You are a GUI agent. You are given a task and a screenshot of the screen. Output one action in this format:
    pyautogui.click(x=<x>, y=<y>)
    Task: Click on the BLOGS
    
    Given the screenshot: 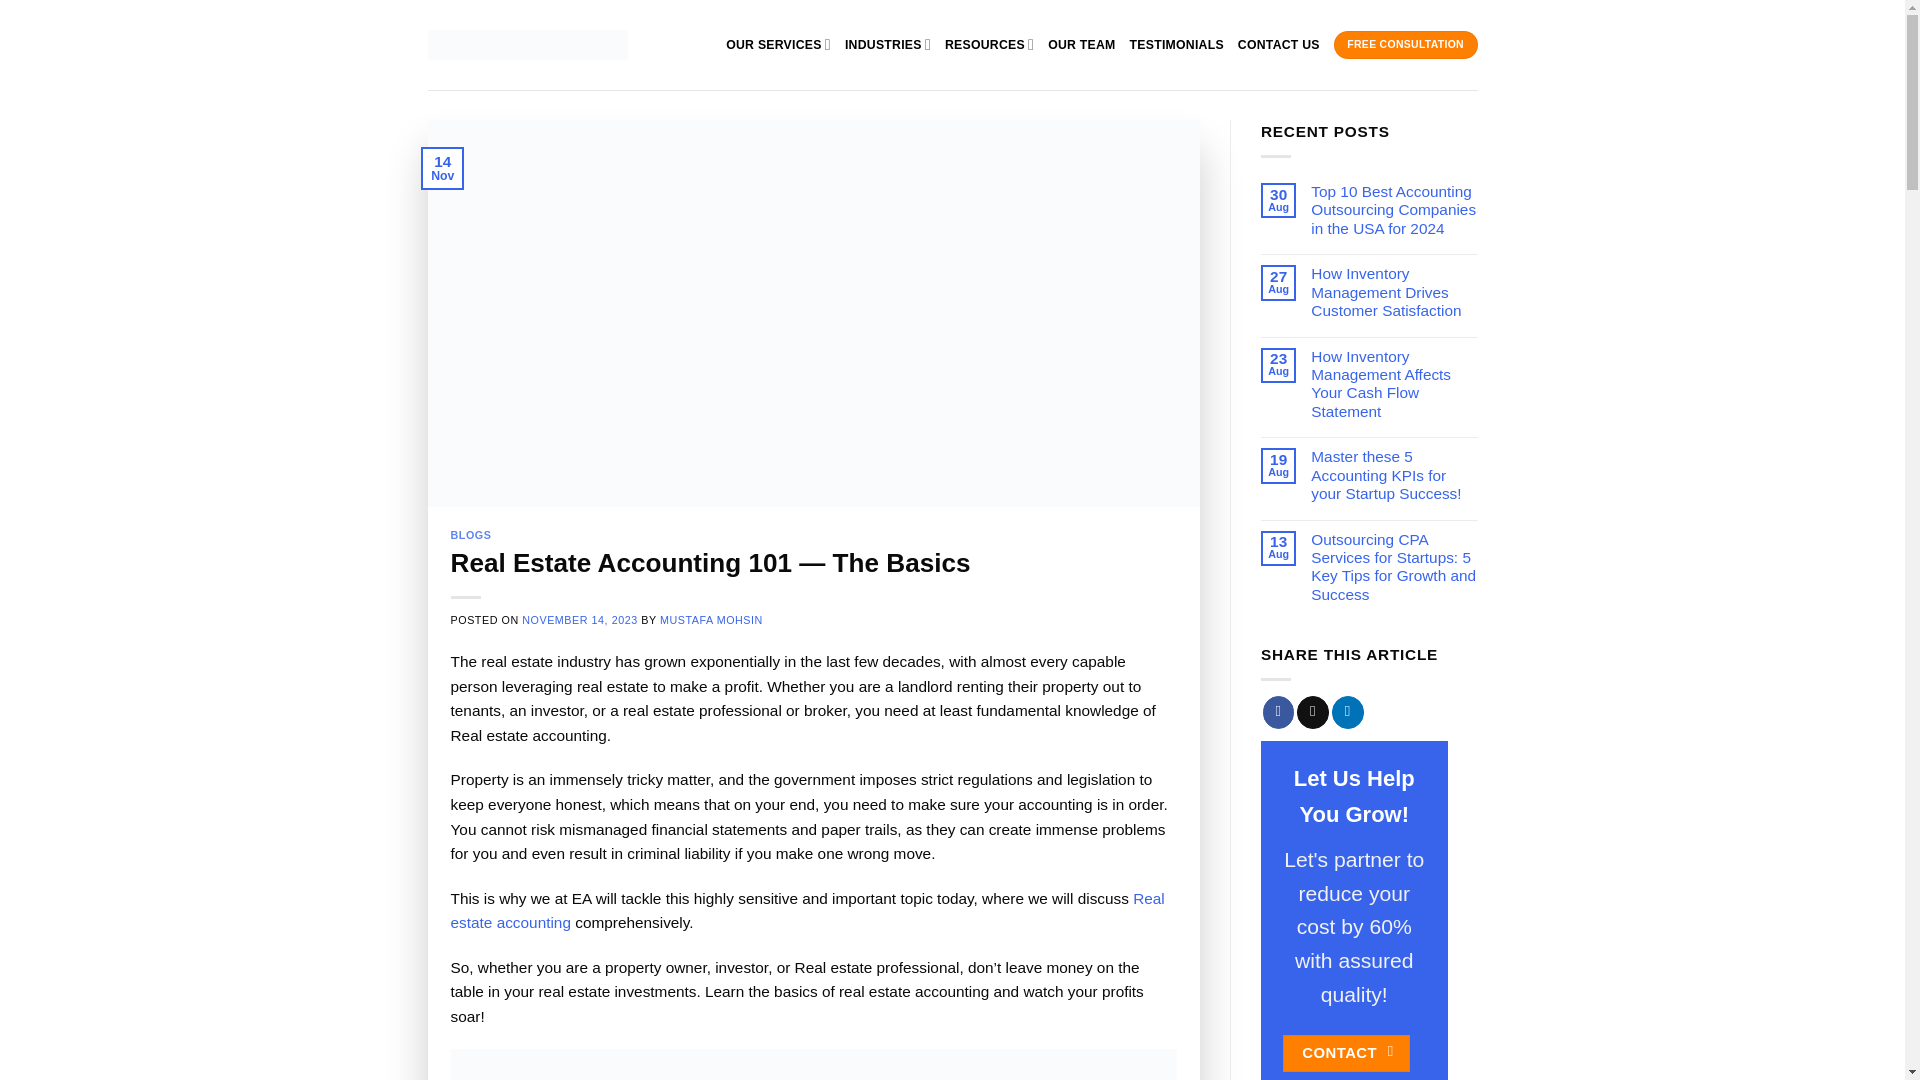 What is the action you would take?
    pyautogui.click(x=471, y=535)
    